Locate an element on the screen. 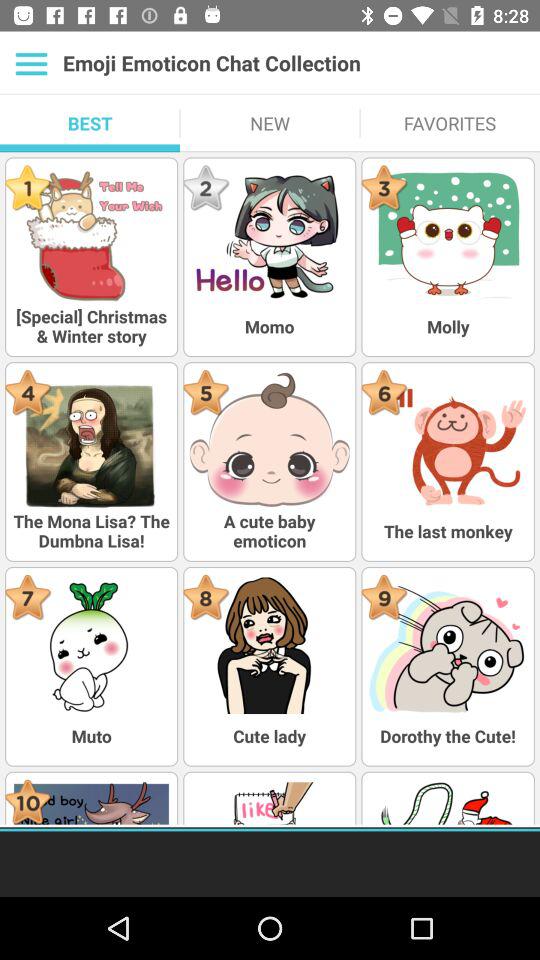 The height and width of the screenshot is (960, 540). turn off the icon next to new is located at coordinates (90, 123).